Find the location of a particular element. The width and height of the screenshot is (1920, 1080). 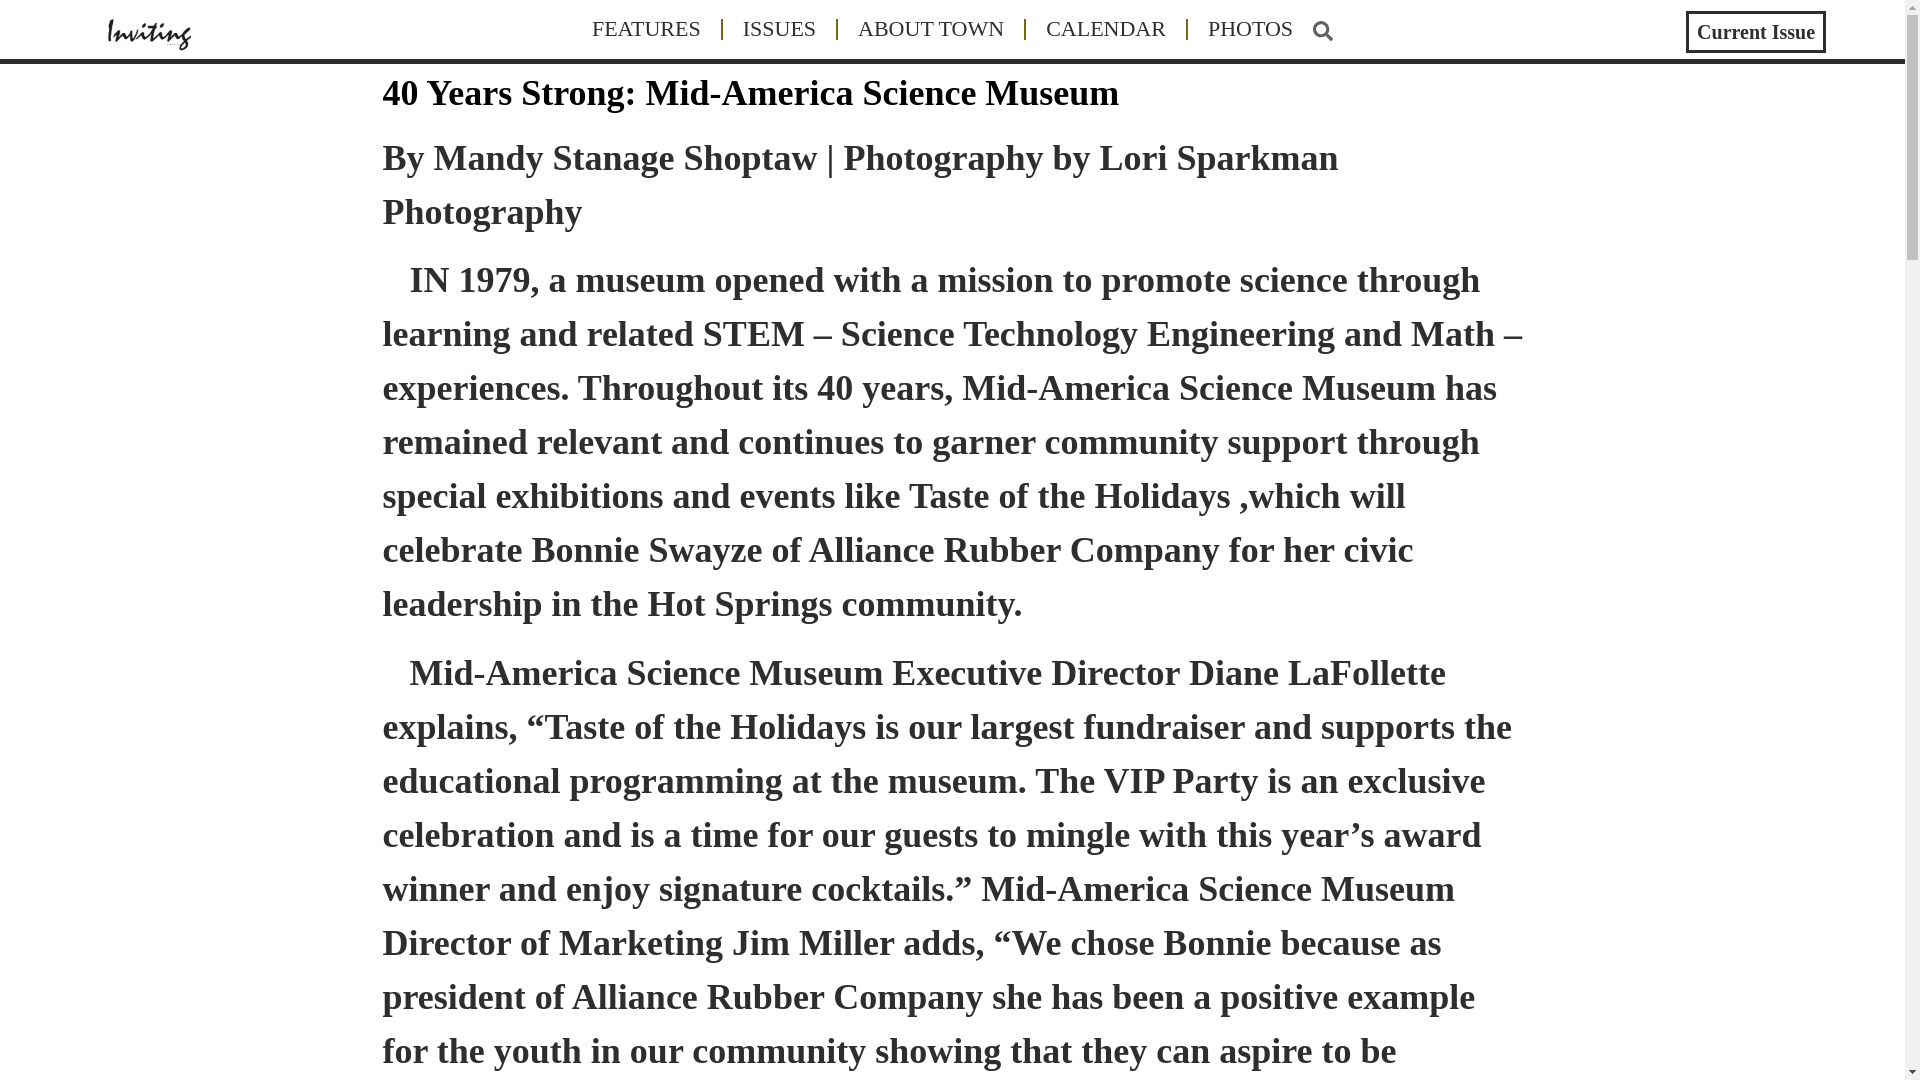

FEATURES is located at coordinates (646, 28).